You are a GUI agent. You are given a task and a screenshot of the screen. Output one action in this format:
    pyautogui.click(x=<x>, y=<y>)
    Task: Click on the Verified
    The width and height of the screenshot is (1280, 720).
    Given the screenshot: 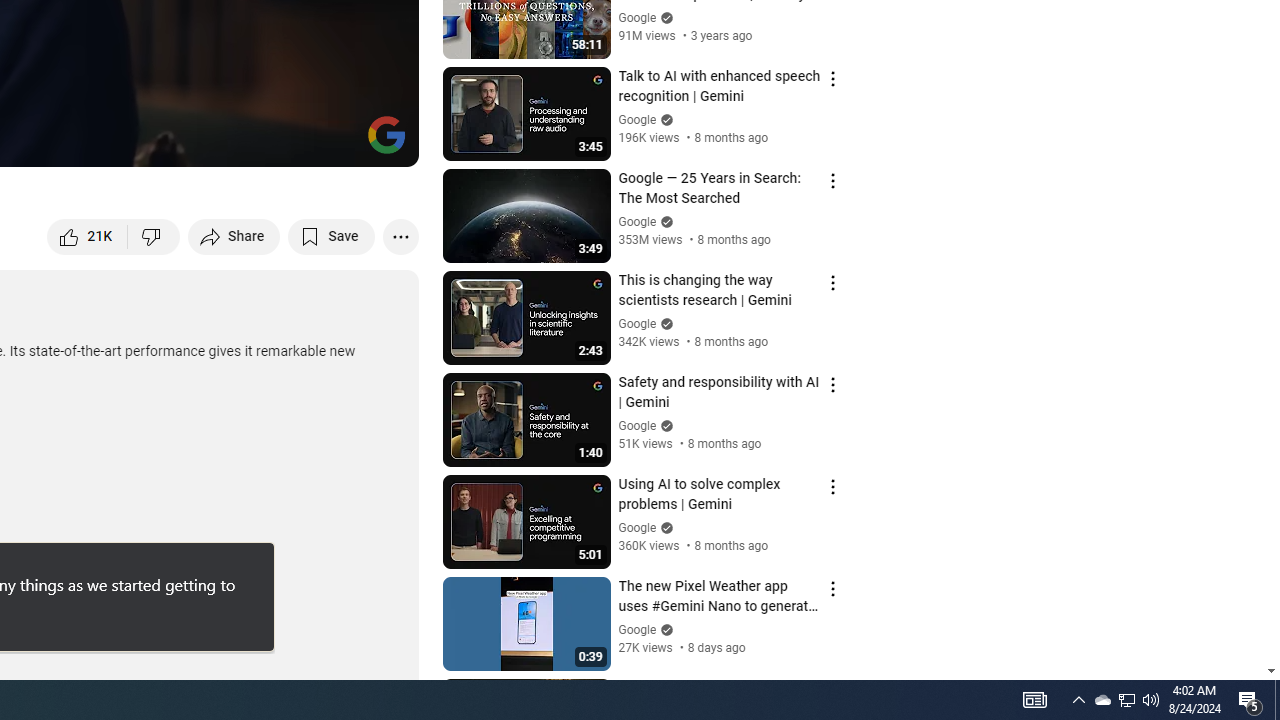 What is the action you would take?
    pyautogui.click(x=664, y=630)
    